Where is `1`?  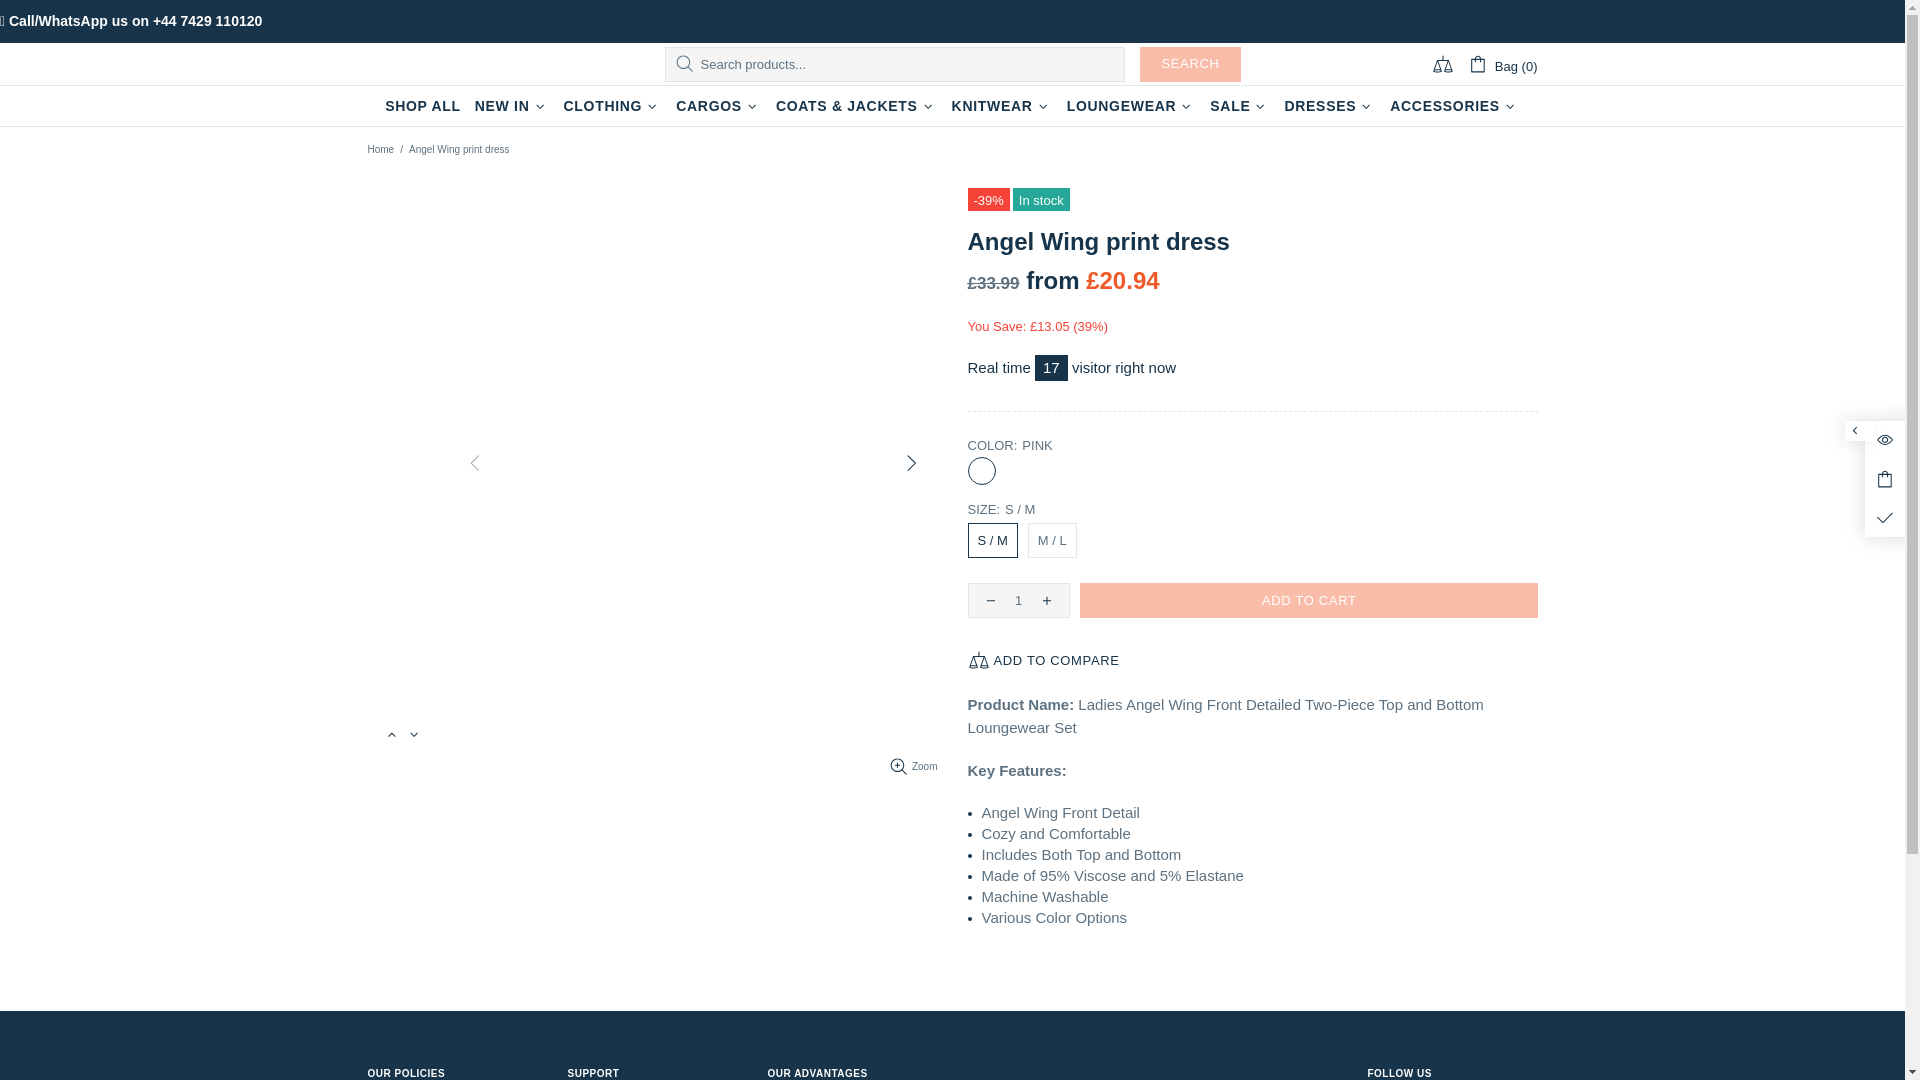
1 is located at coordinates (1018, 600).